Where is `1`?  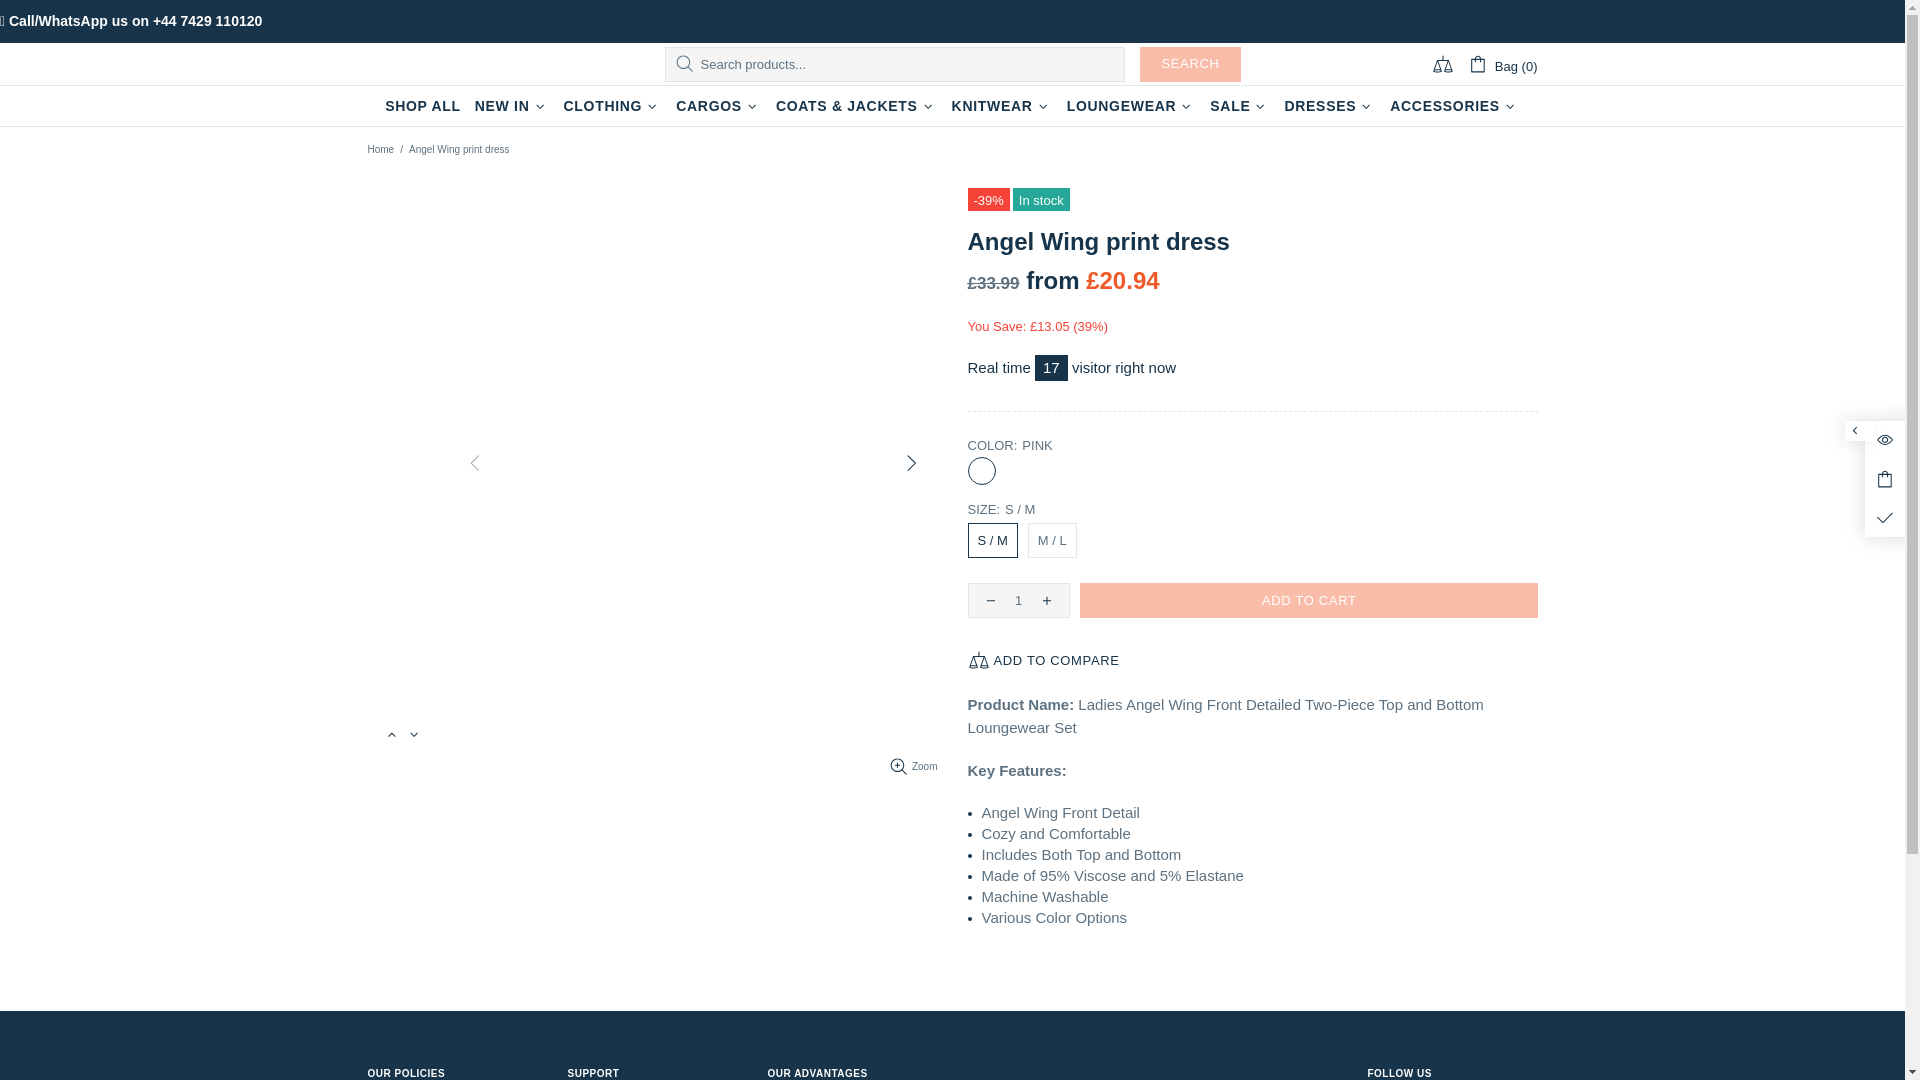
1 is located at coordinates (1018, 600).